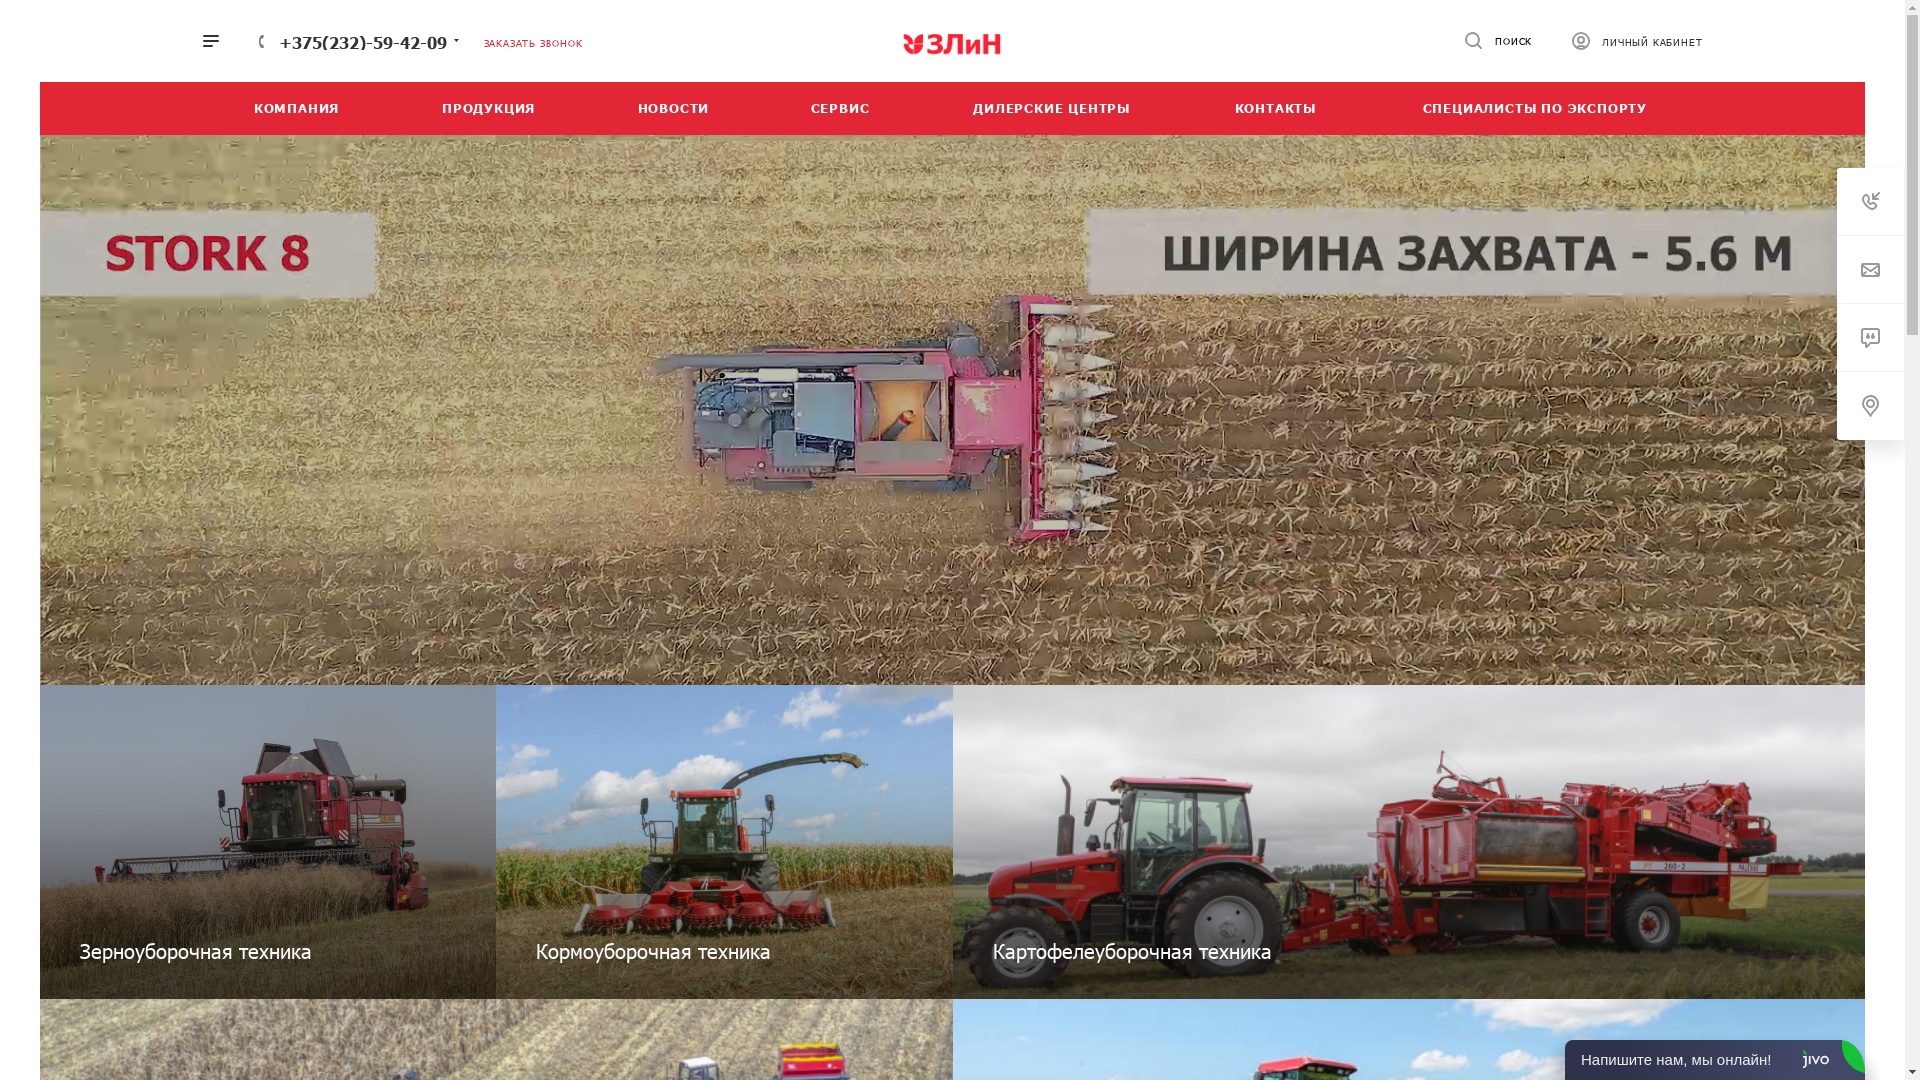 The height and width of the screenshot is (1080, 1920). I want to click on +375(232)-59-42-09, so click(362, 42).